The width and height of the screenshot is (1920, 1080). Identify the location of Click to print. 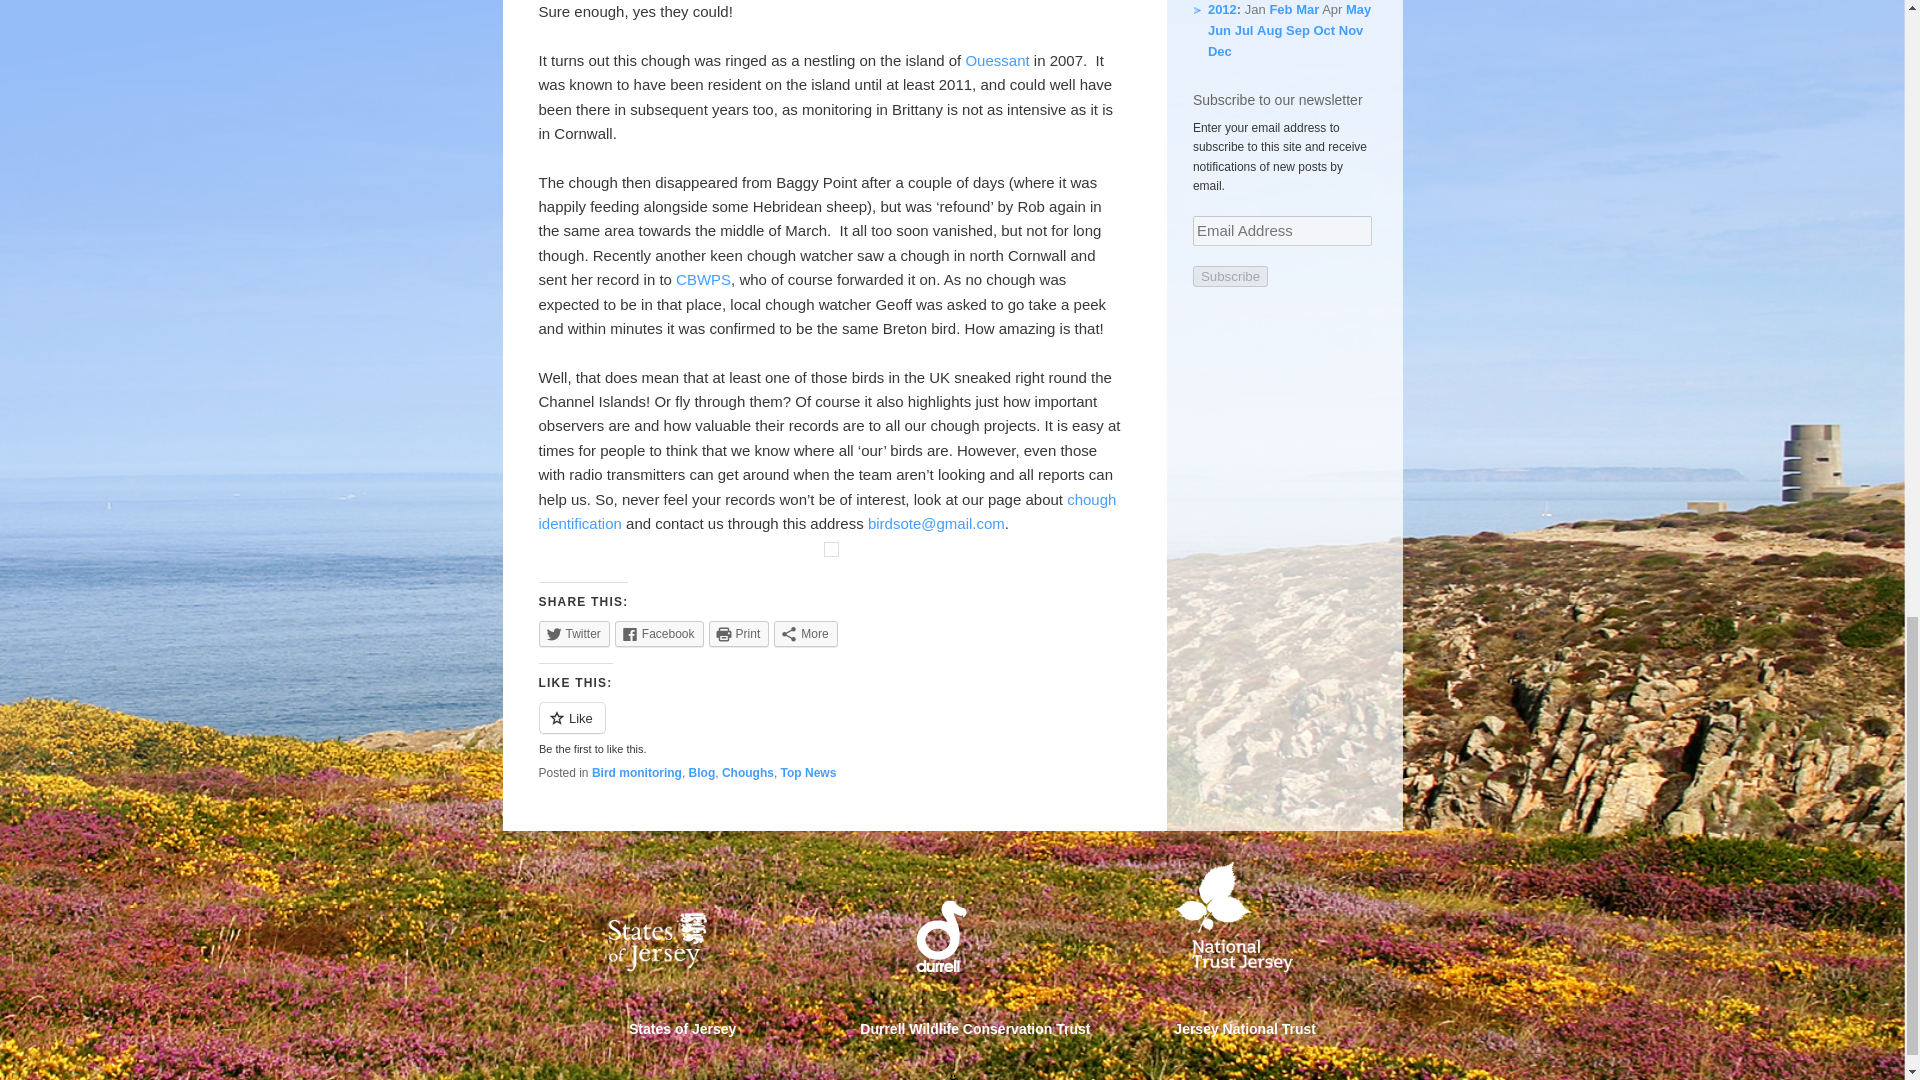
(738, 634).